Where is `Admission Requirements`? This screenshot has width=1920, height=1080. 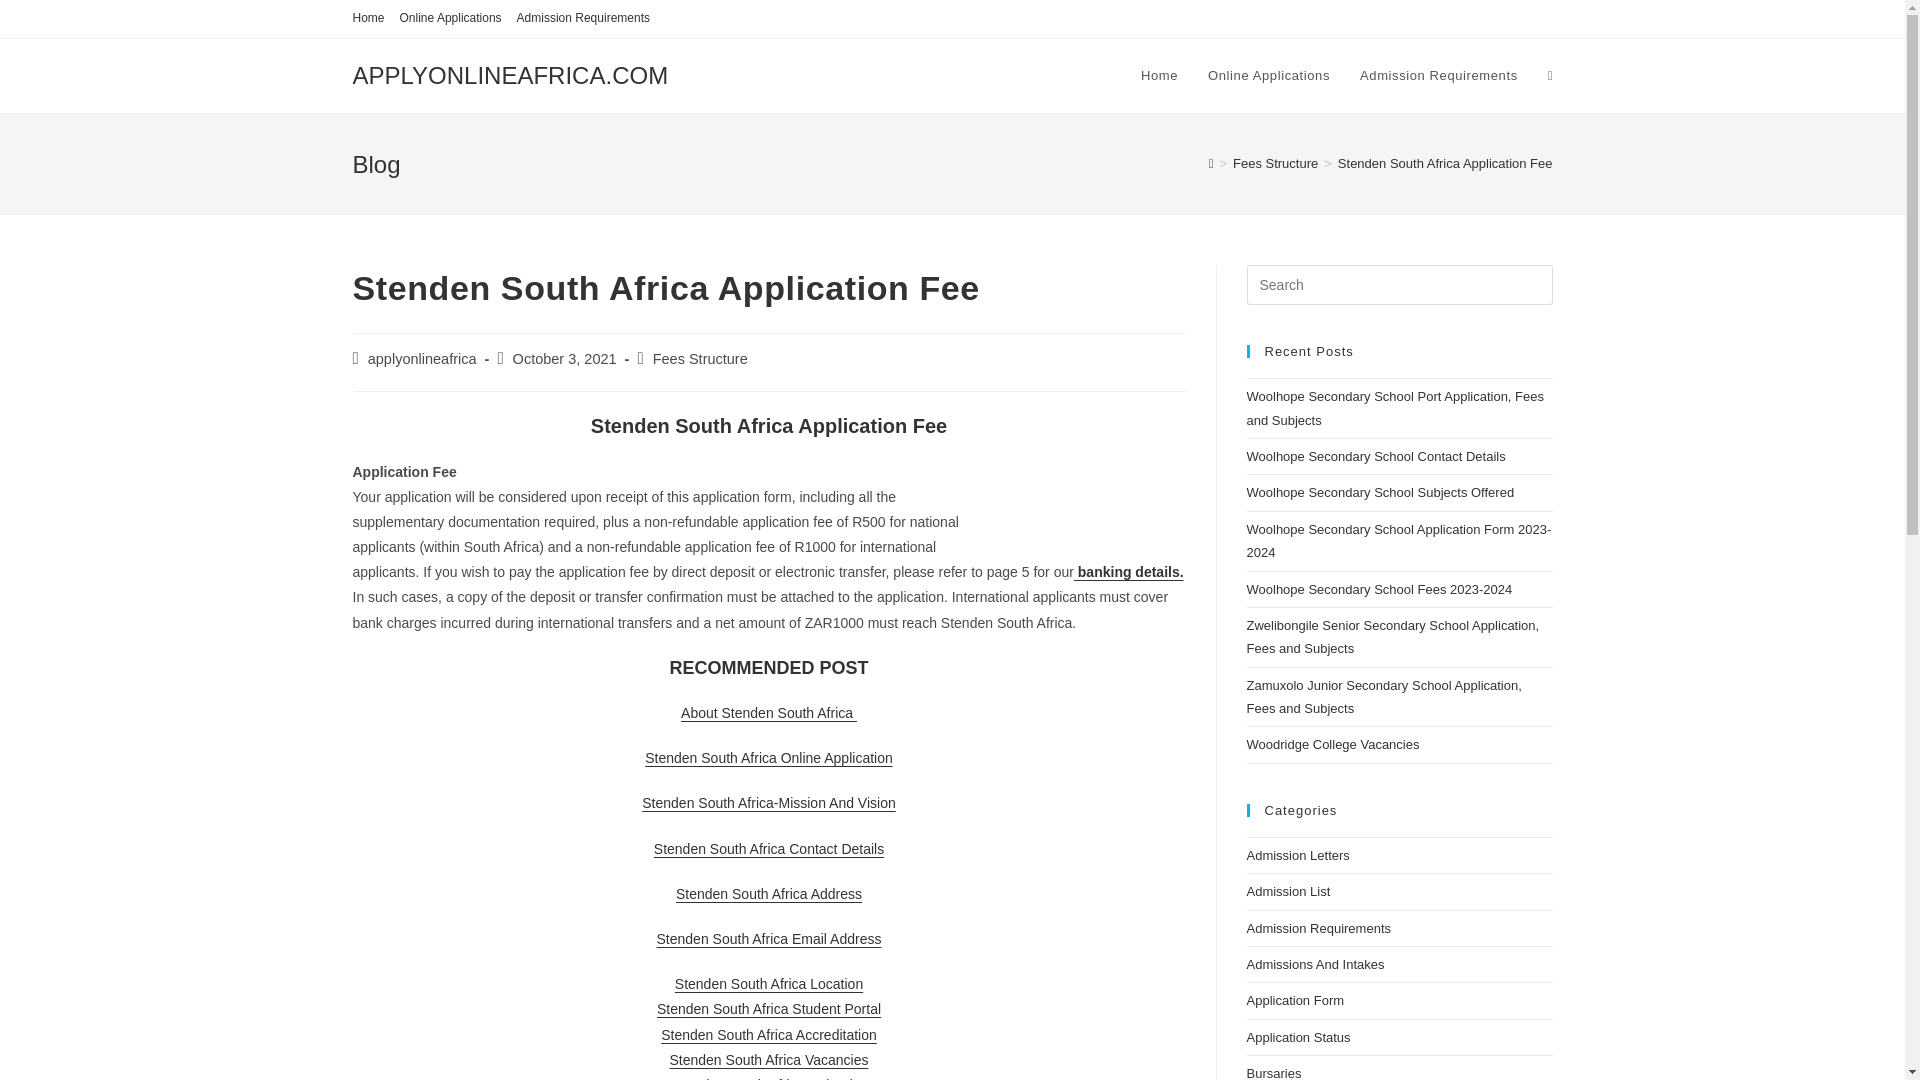
Admission Requirements is located at coordinates (1438, 76).